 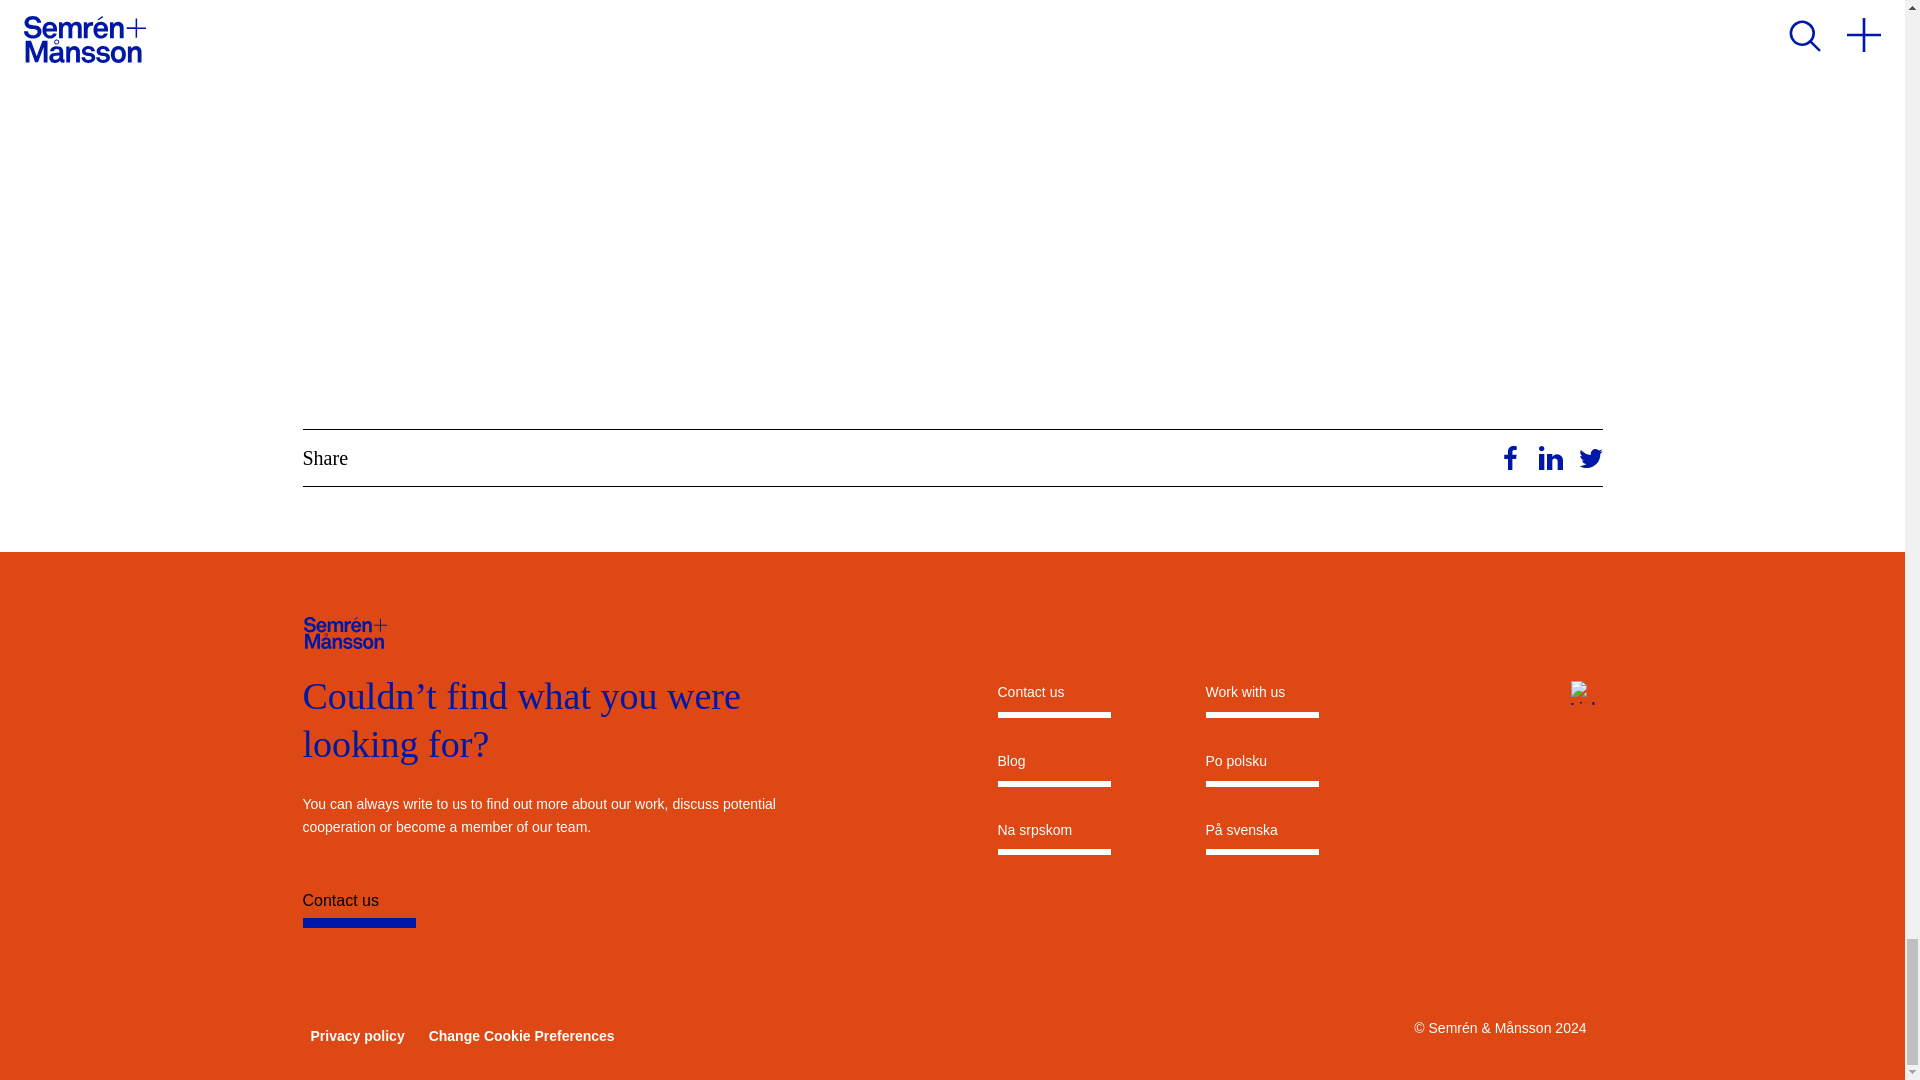 I want to click on Work with us, so click(x=1262, y=698).